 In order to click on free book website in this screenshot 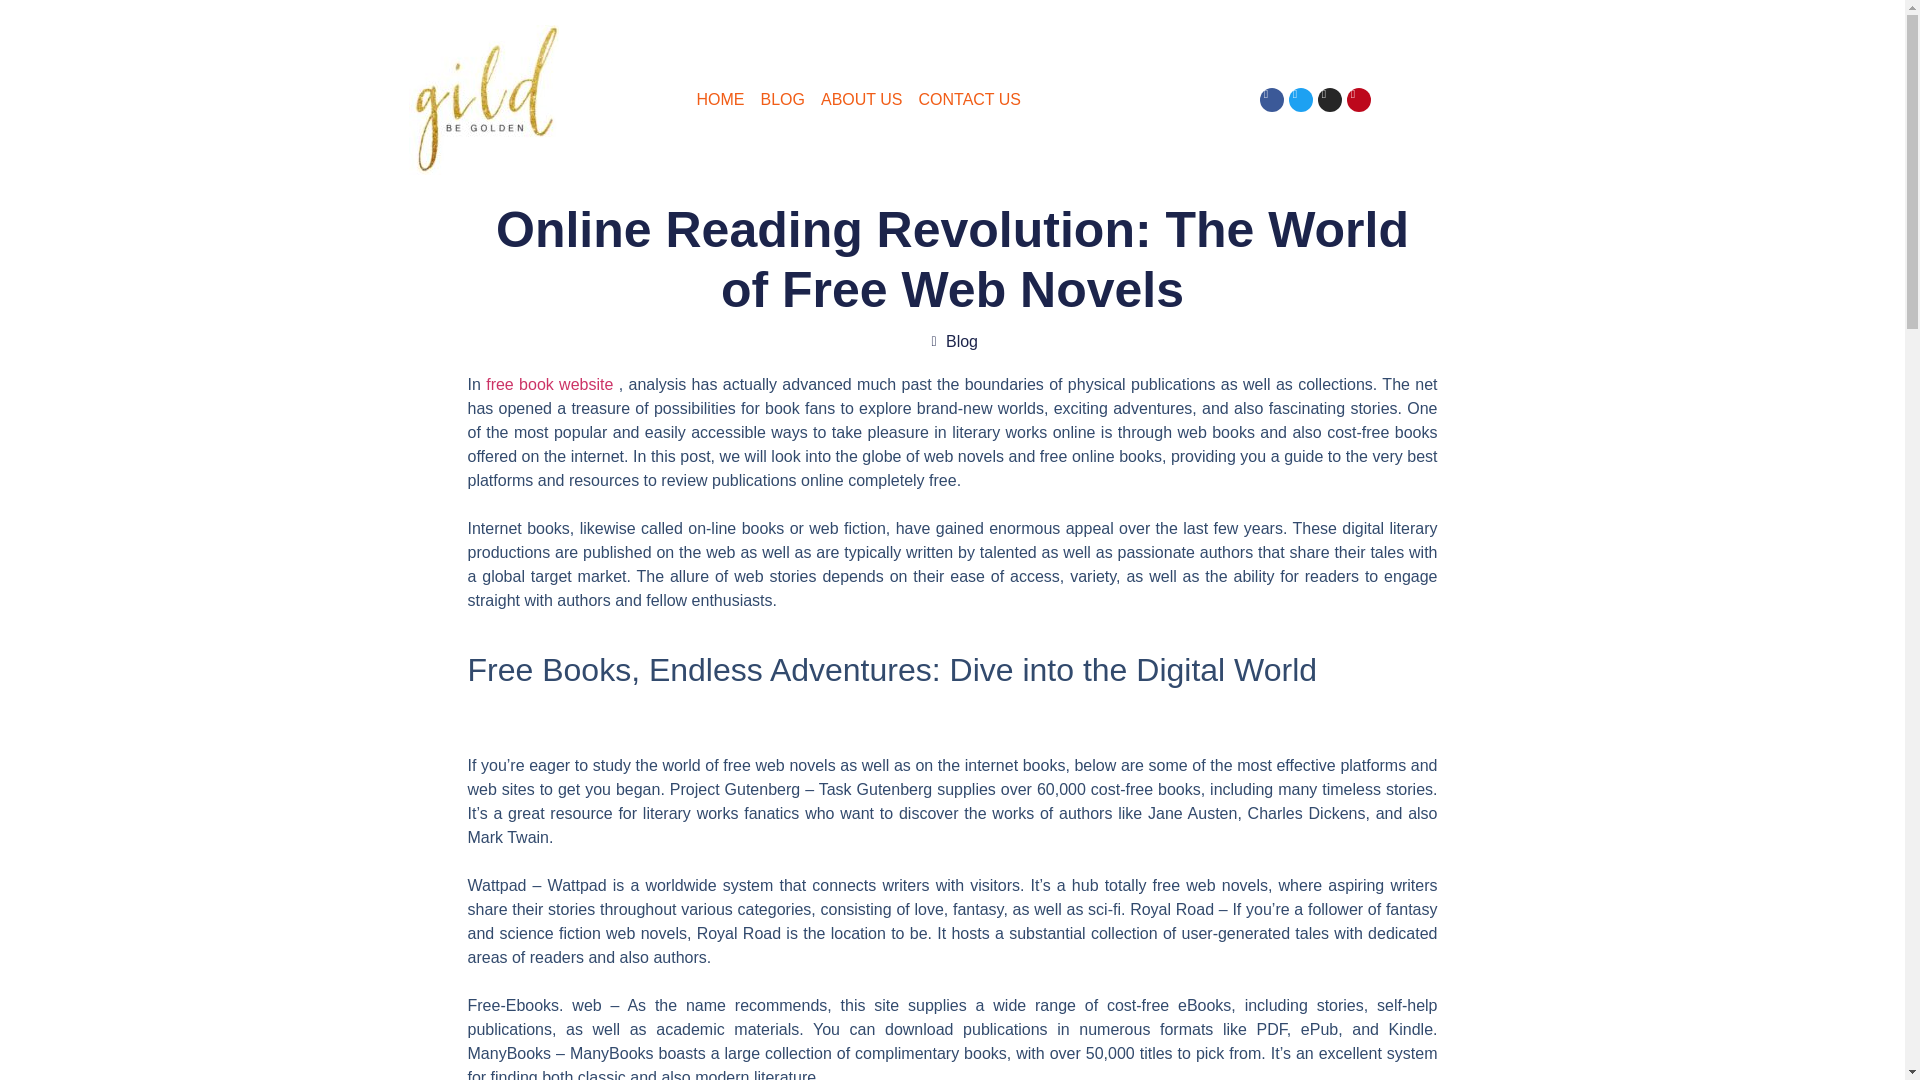, I will do `click(548, 384)`.